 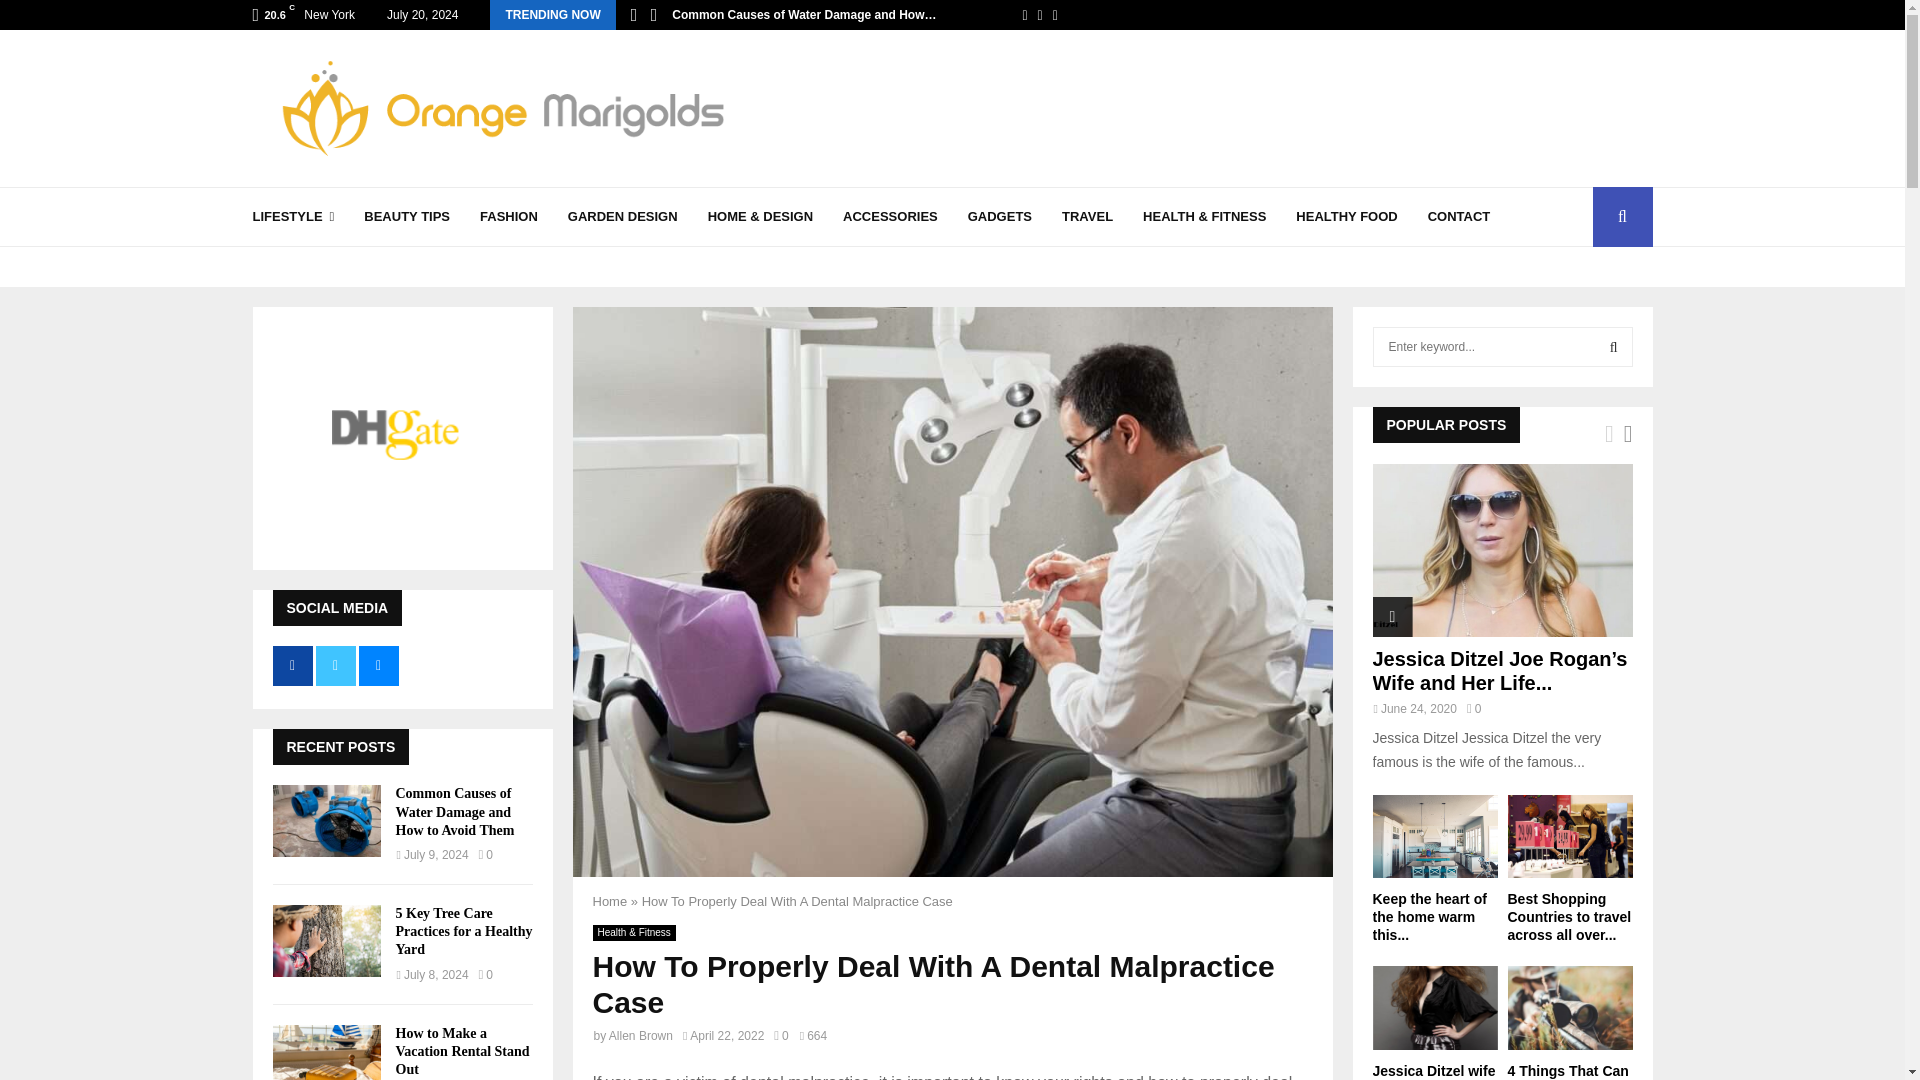 I want to click on GADGETS, so click(x=1000, y=216).